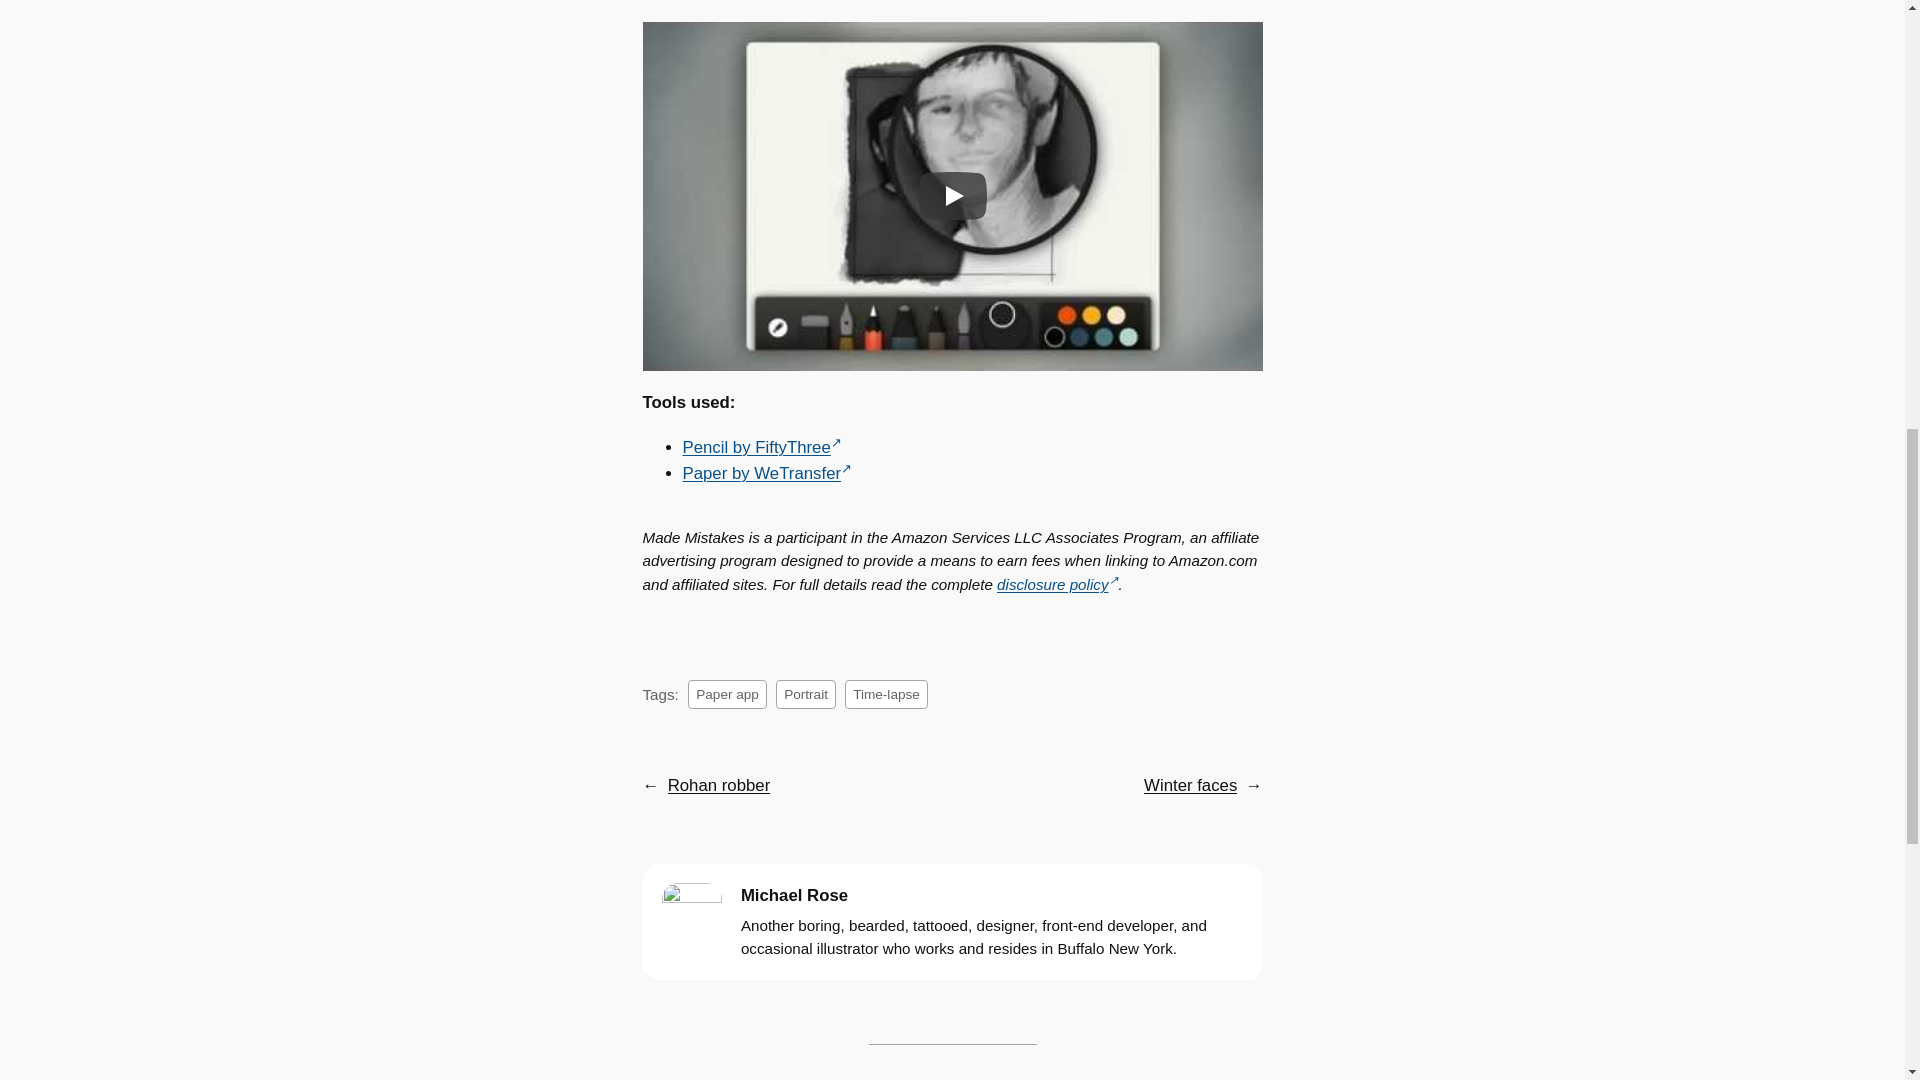 The width and height of the screenshot is (1920, 1080). I want to click on Time-lapse, so click(886, 694).